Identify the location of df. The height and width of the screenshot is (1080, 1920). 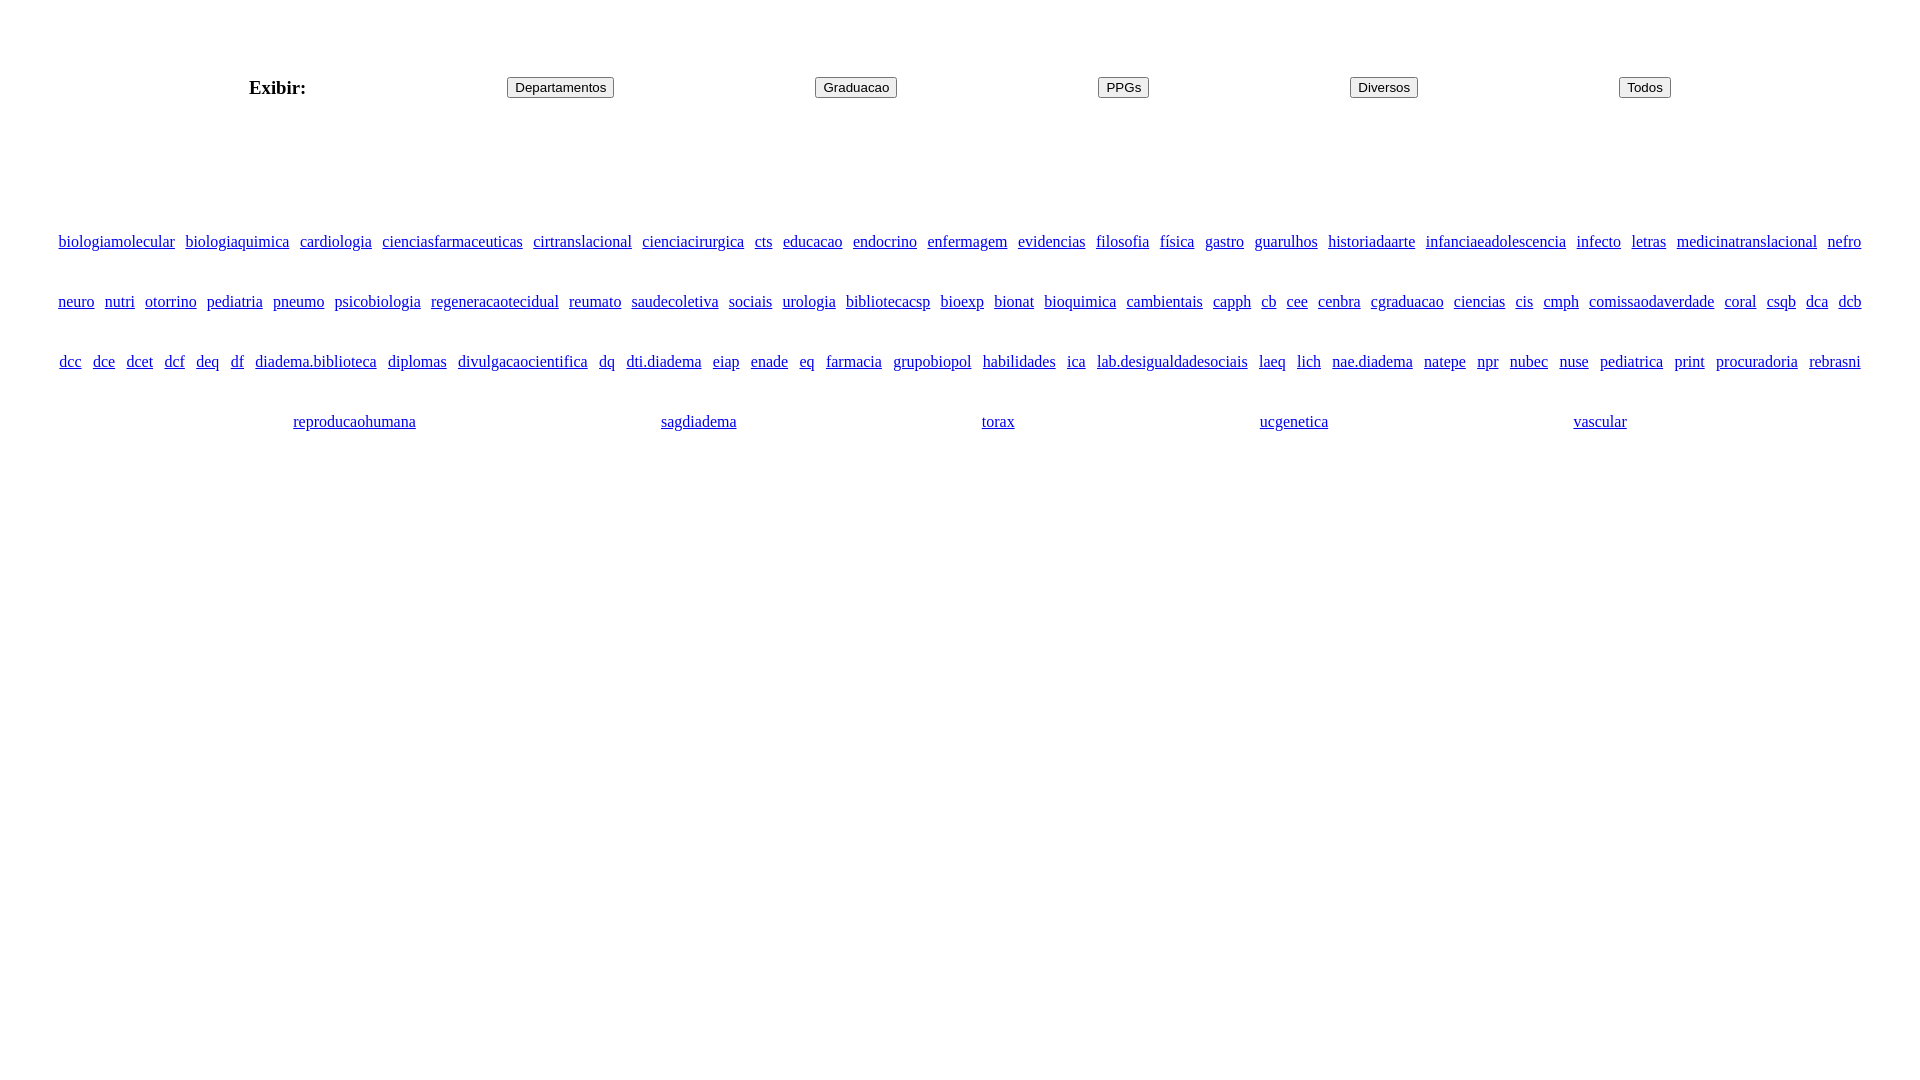
(238, 362).